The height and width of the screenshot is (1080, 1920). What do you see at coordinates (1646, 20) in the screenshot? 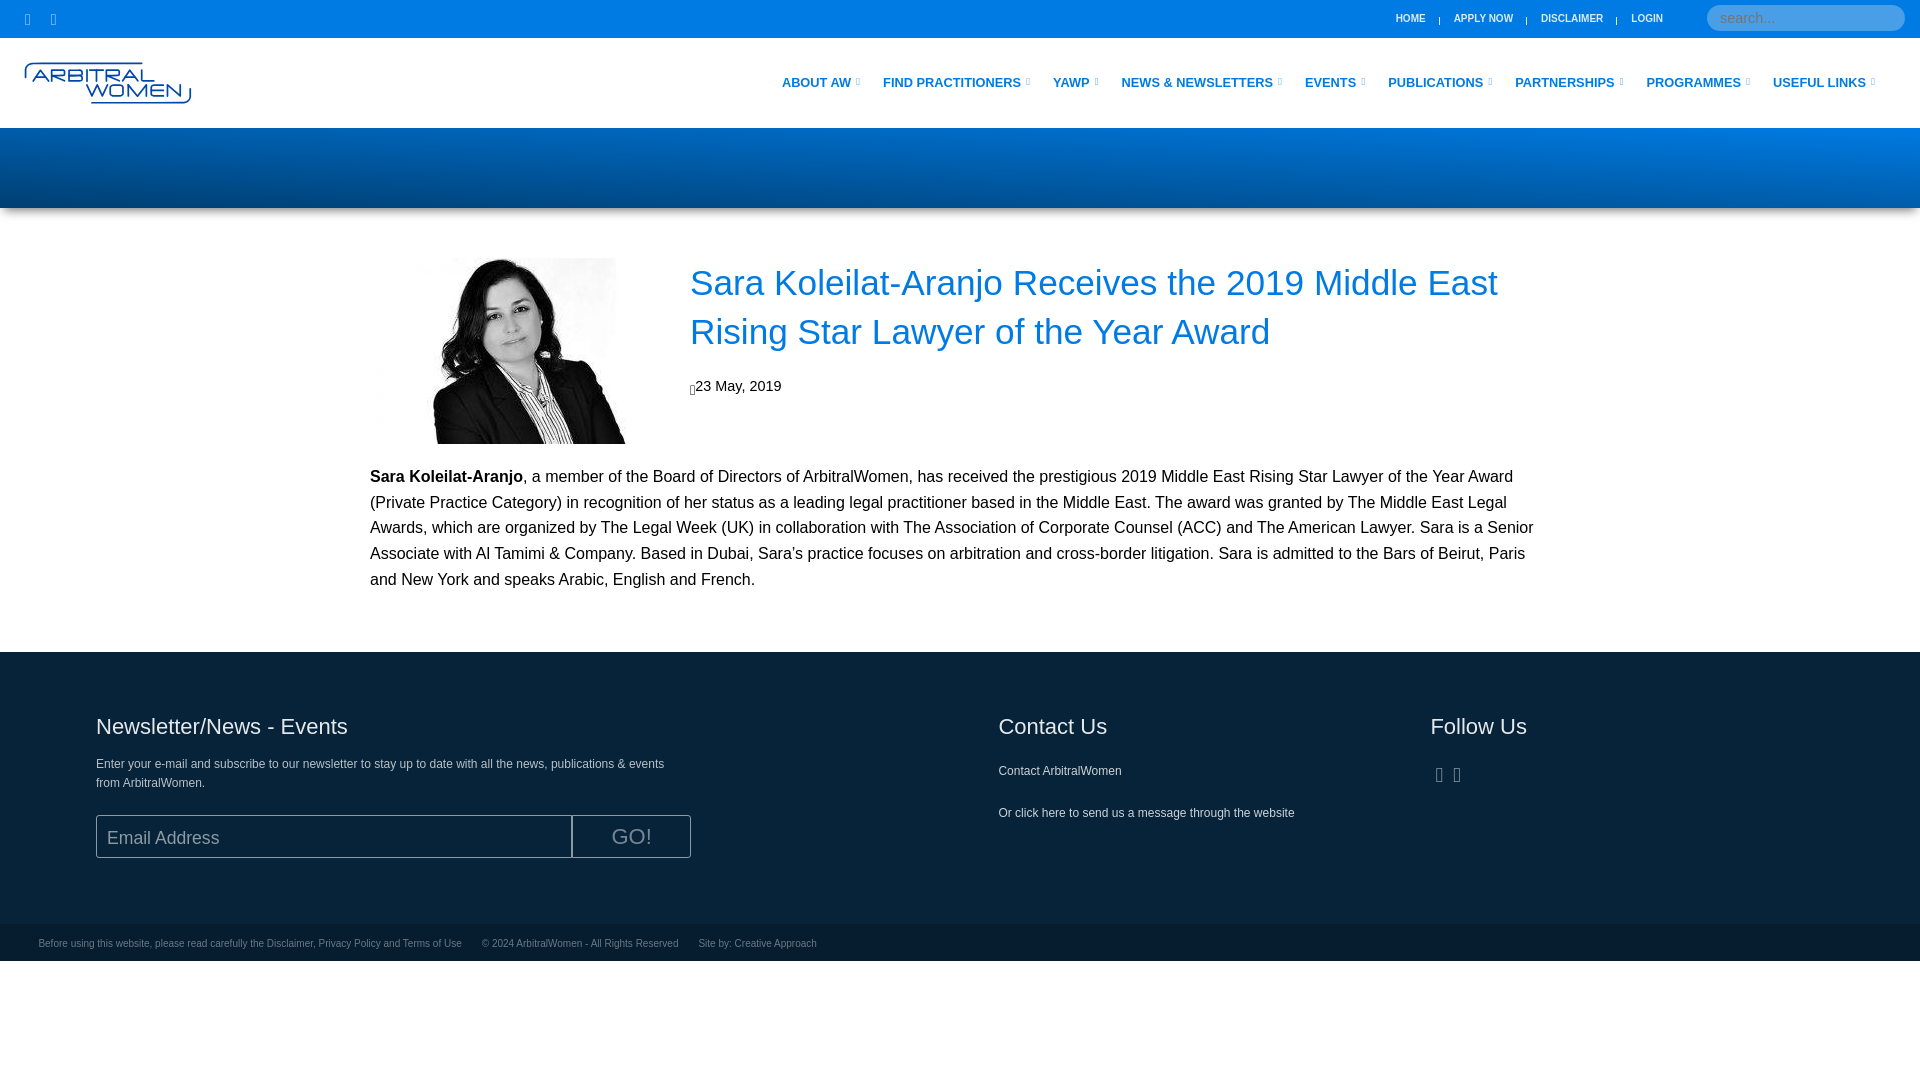
I see `Login` at bounding box center [1646, 20].